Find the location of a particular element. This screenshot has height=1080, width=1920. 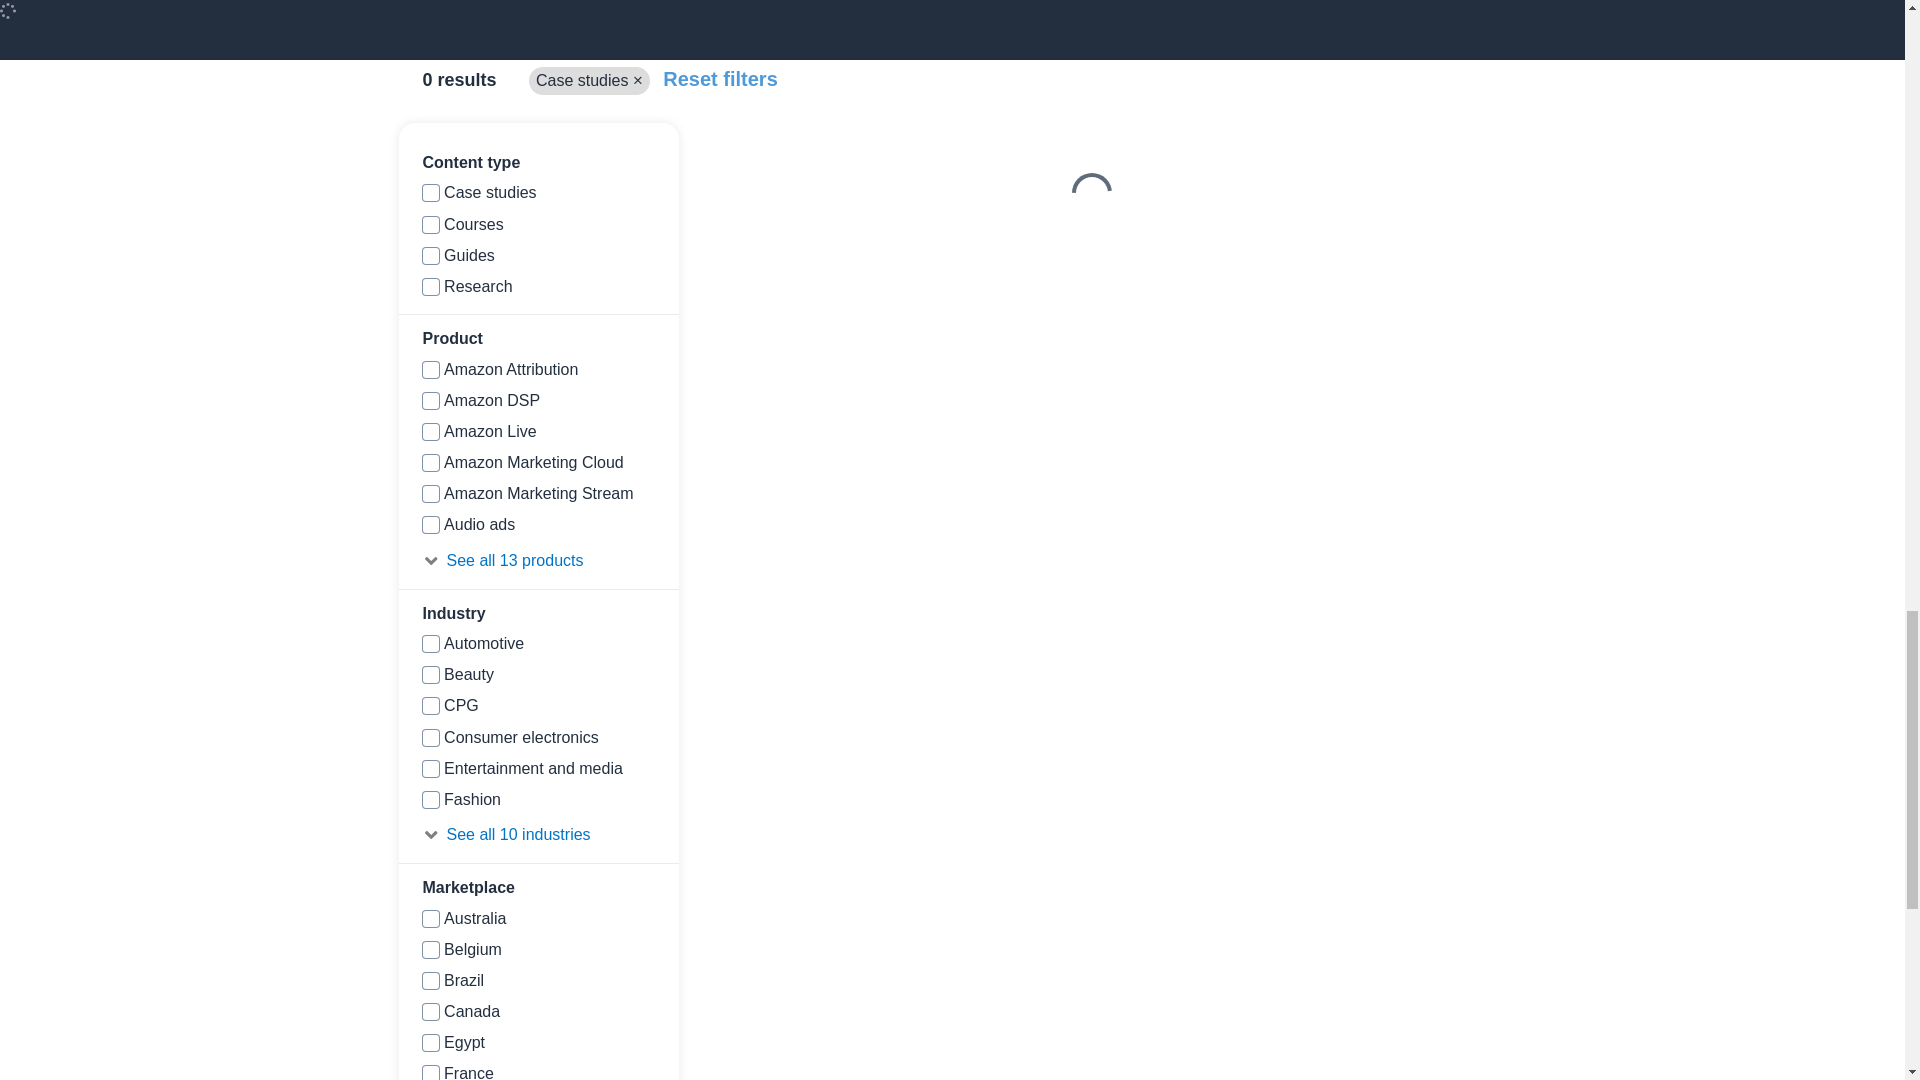

Courses is located at coordinates (430, 225).